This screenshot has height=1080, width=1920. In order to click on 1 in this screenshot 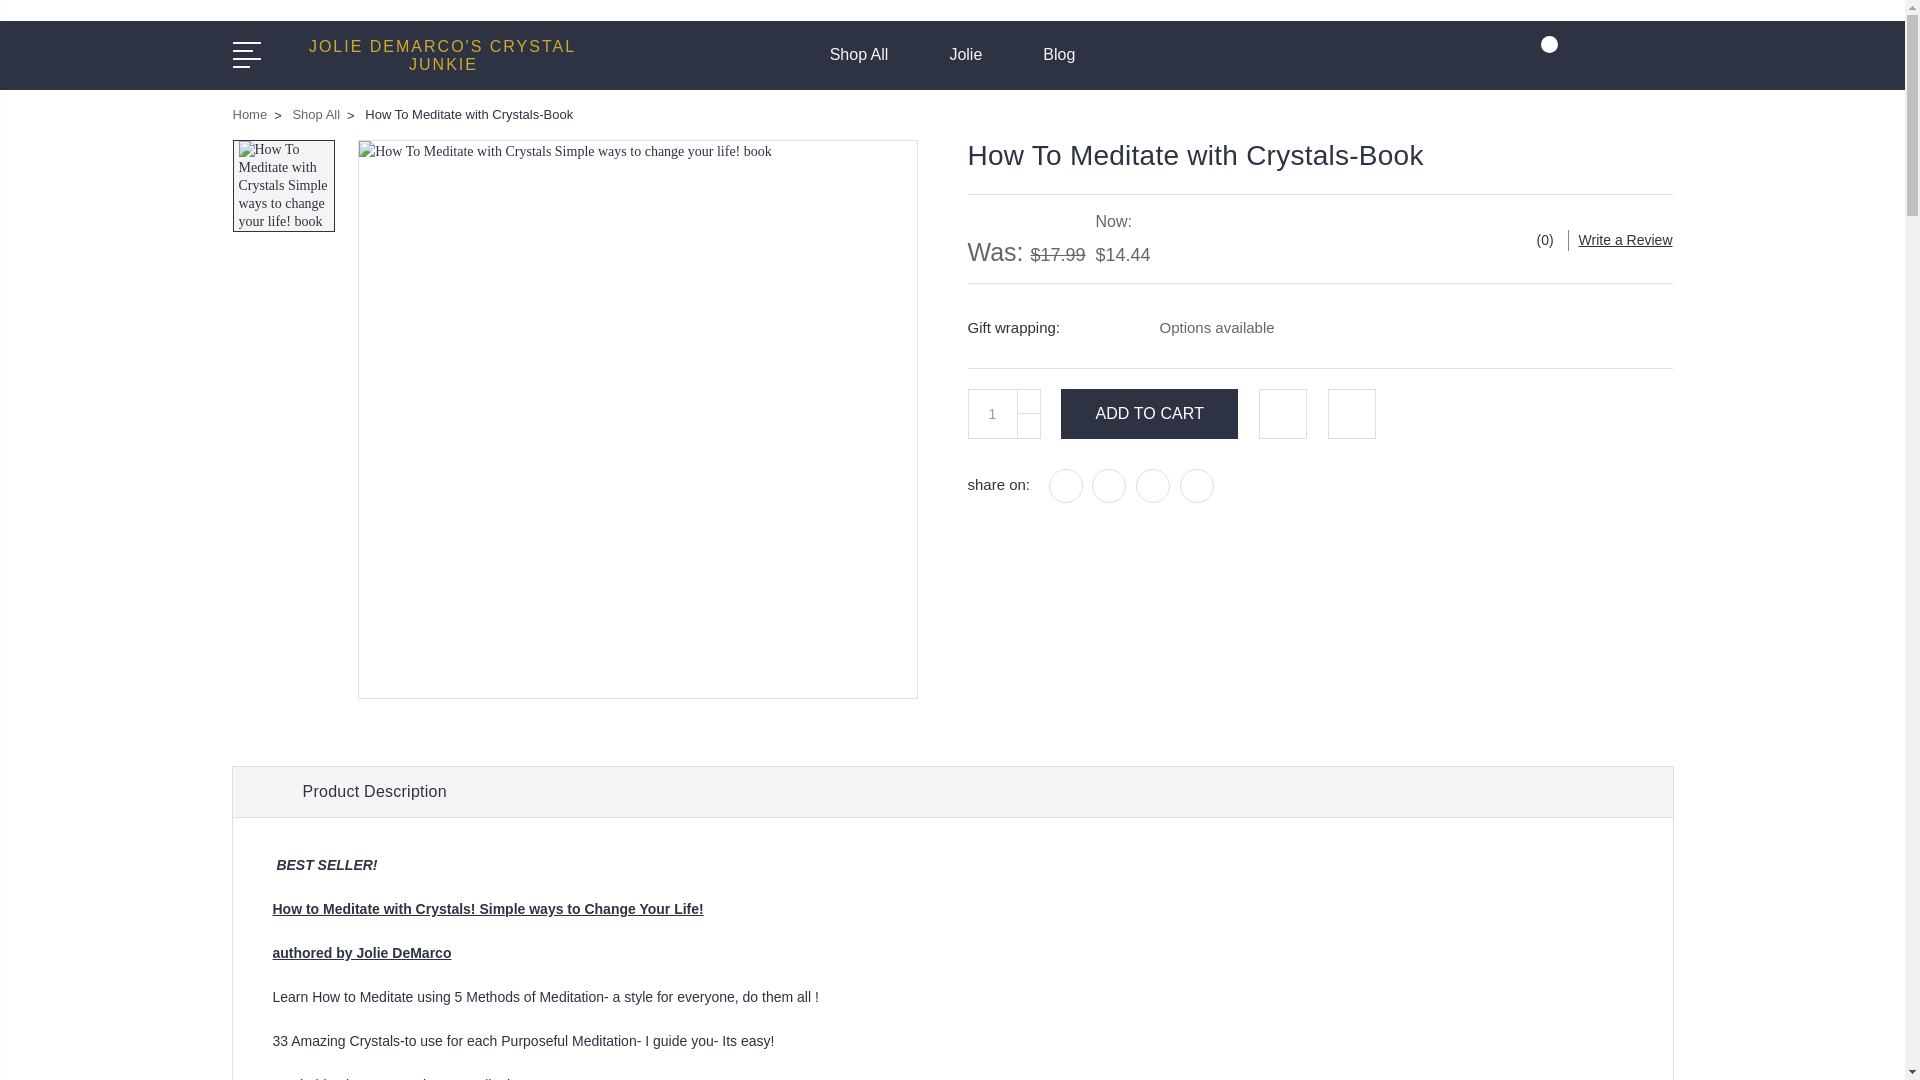, I will do `click(992, 412)`.